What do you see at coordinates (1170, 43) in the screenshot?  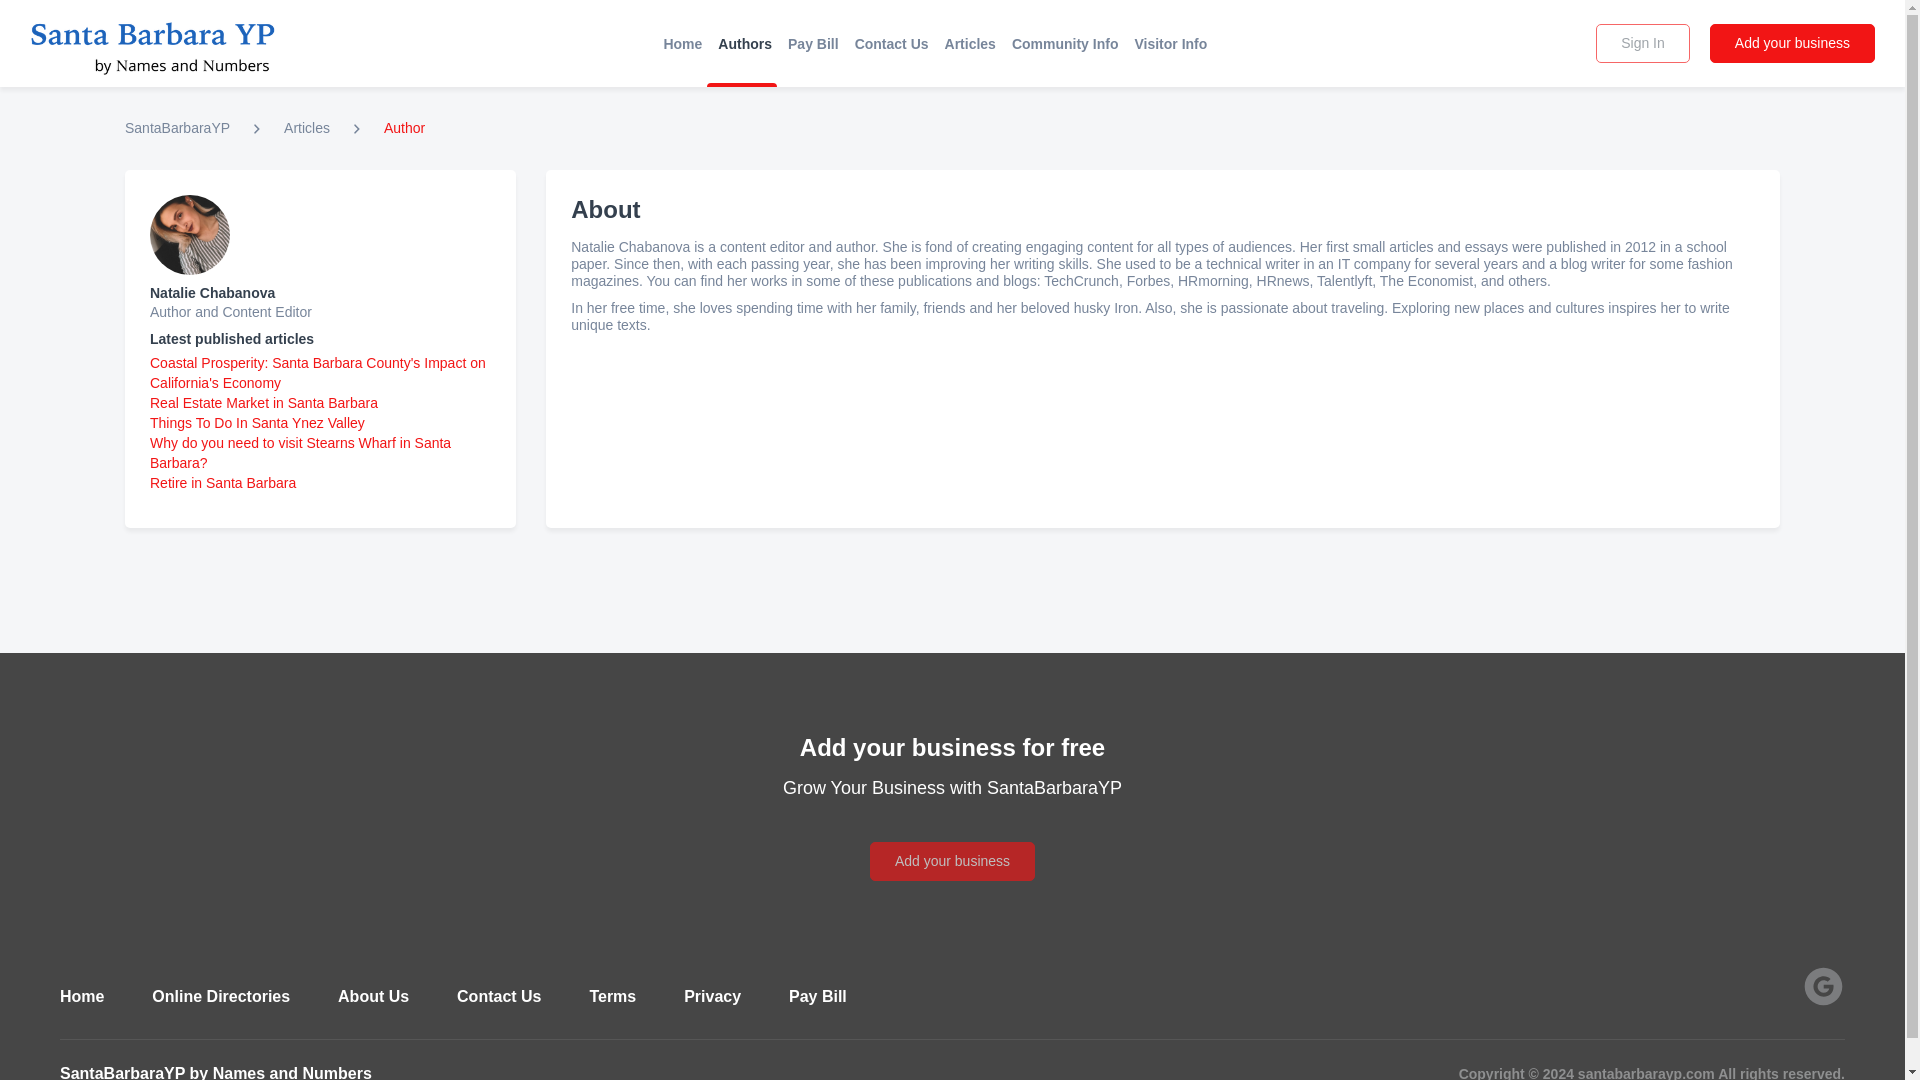 I see `Visitor Info` at bounding box center [1170, 43].